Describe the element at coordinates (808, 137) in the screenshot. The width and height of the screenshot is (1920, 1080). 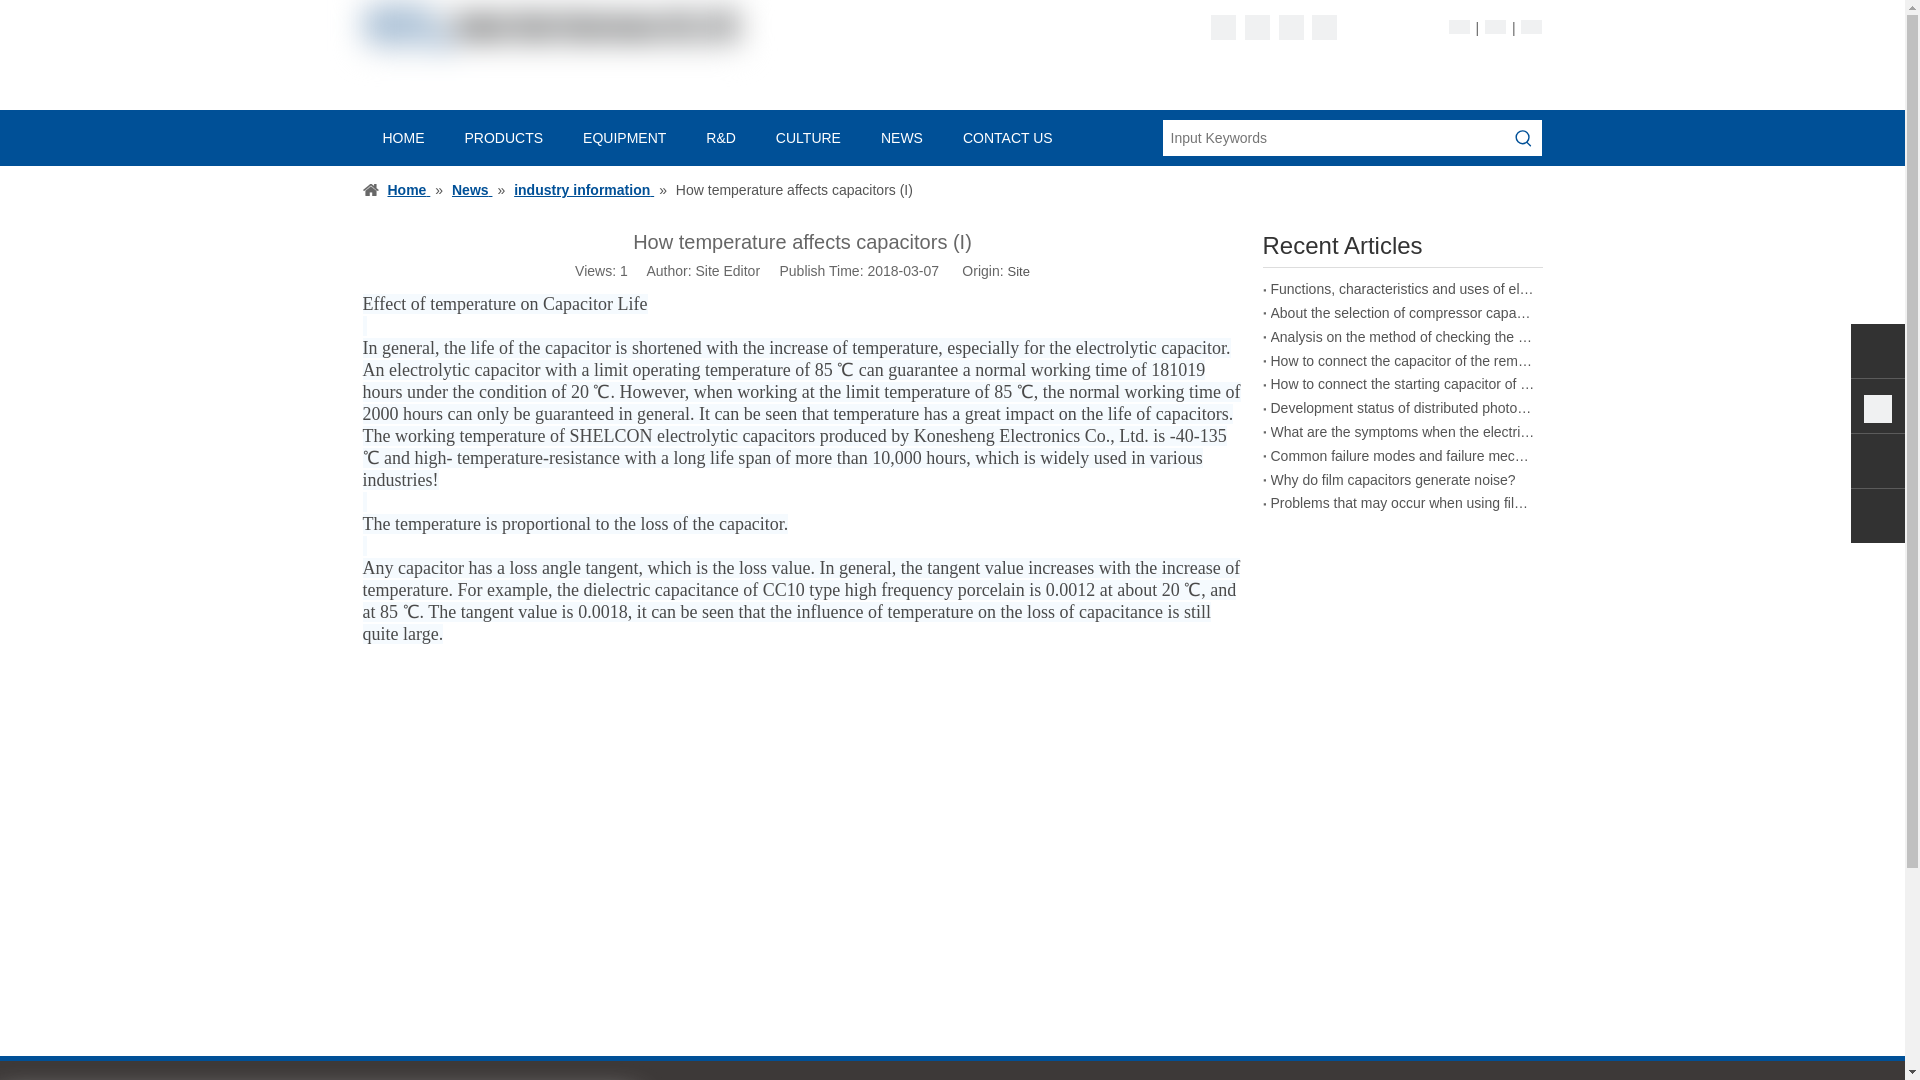
I see `CULTURE` at that location.